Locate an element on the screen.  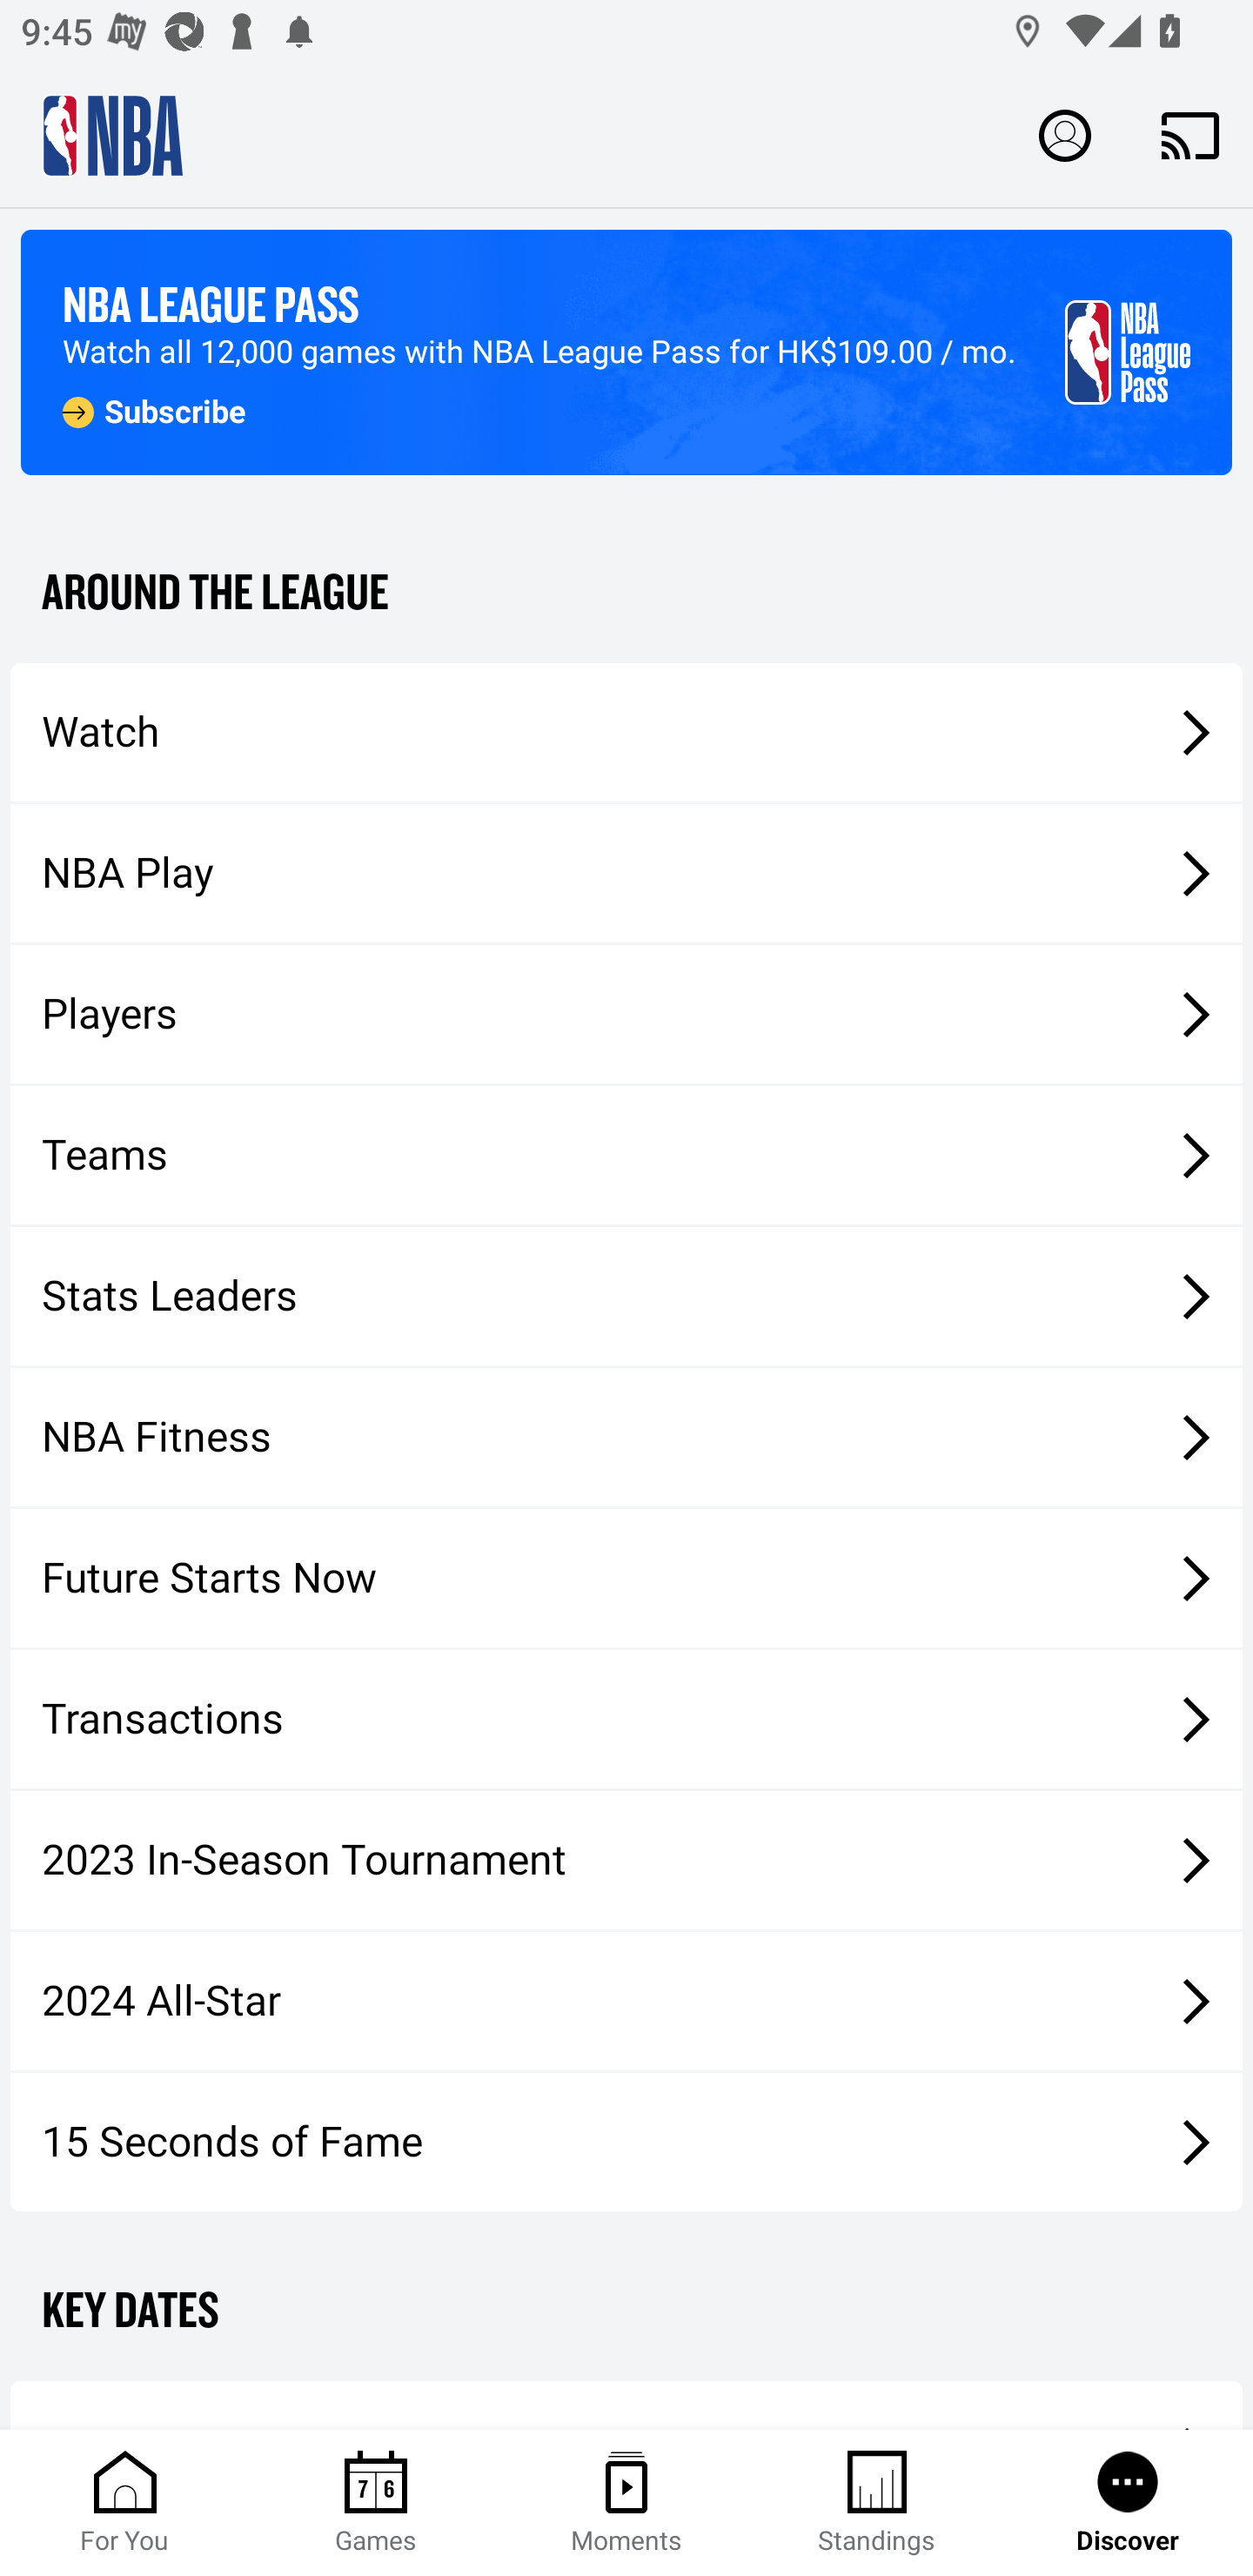
2024 All-Star is located at coordinates (626, 2002).